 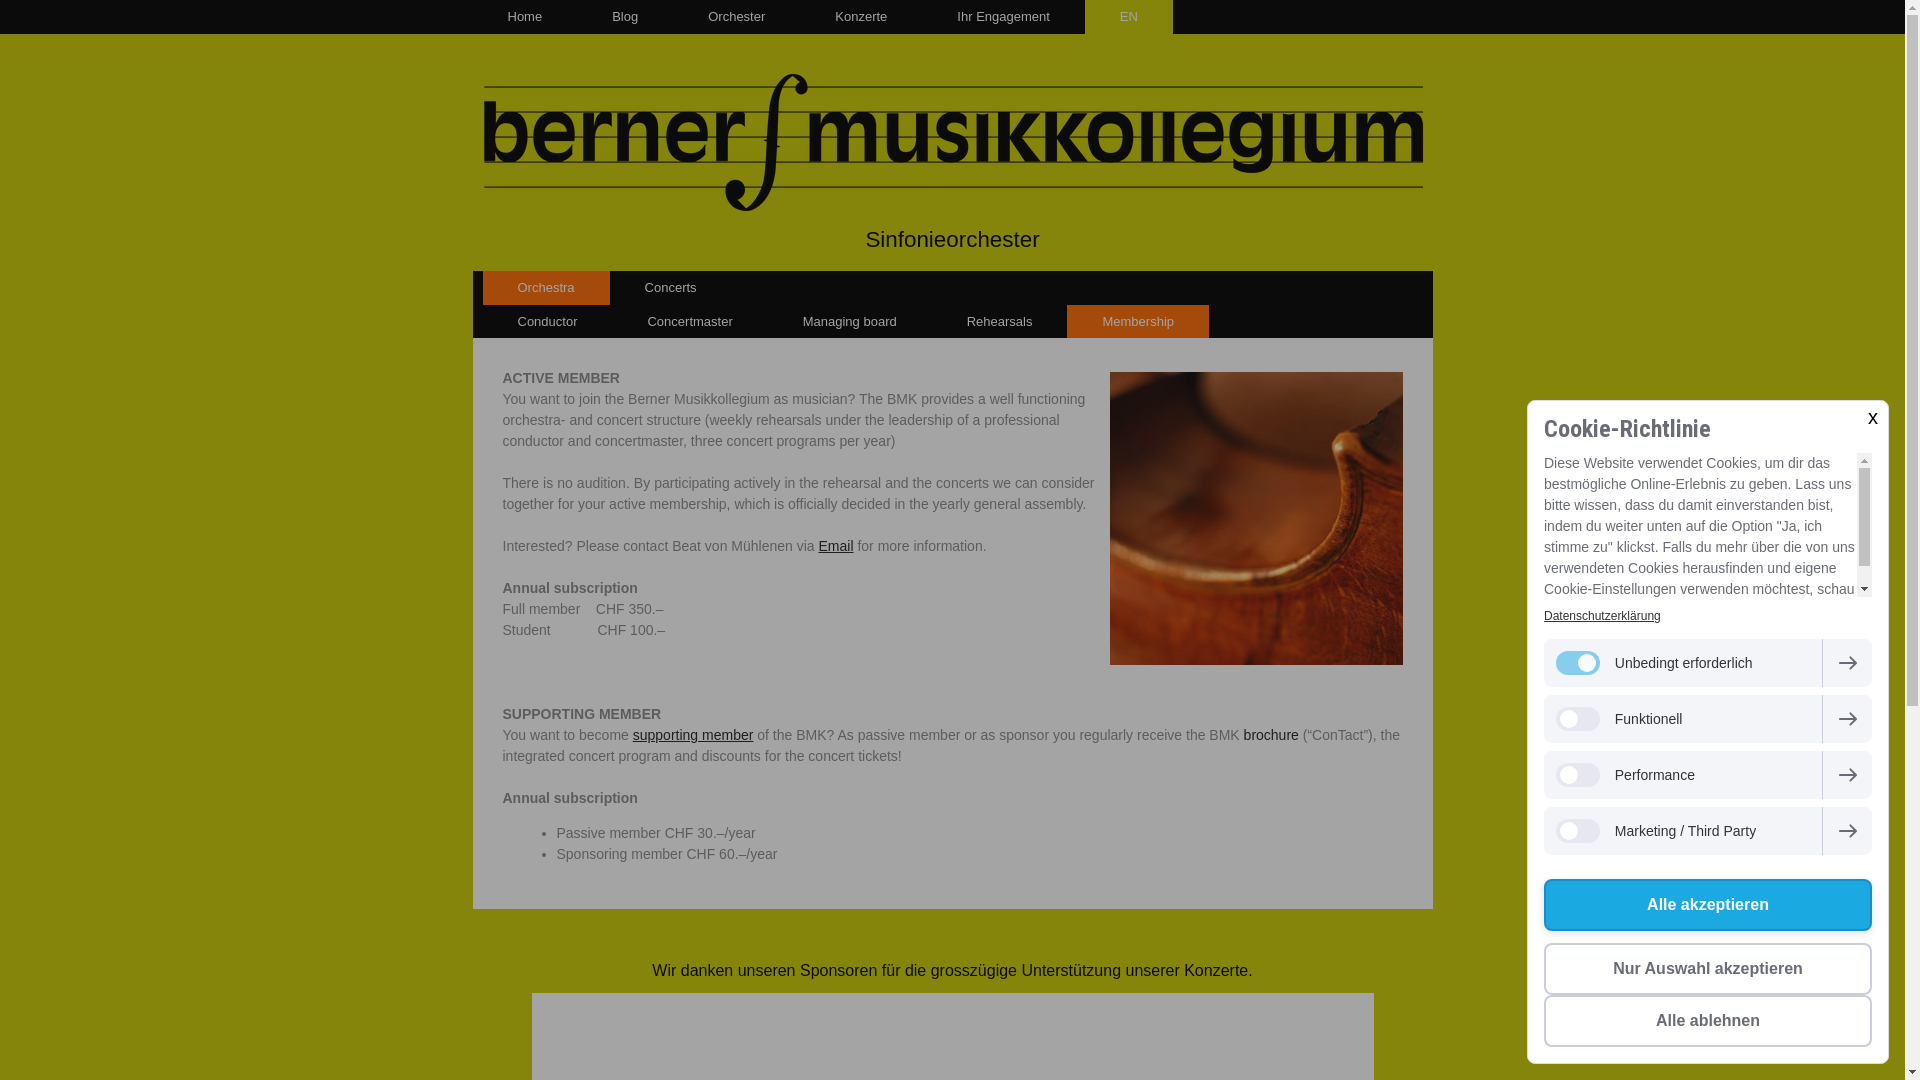 What do you see at coordinates (671, 288) in the screenshot?
I see `Concerts` at bounding box center [671, 288].